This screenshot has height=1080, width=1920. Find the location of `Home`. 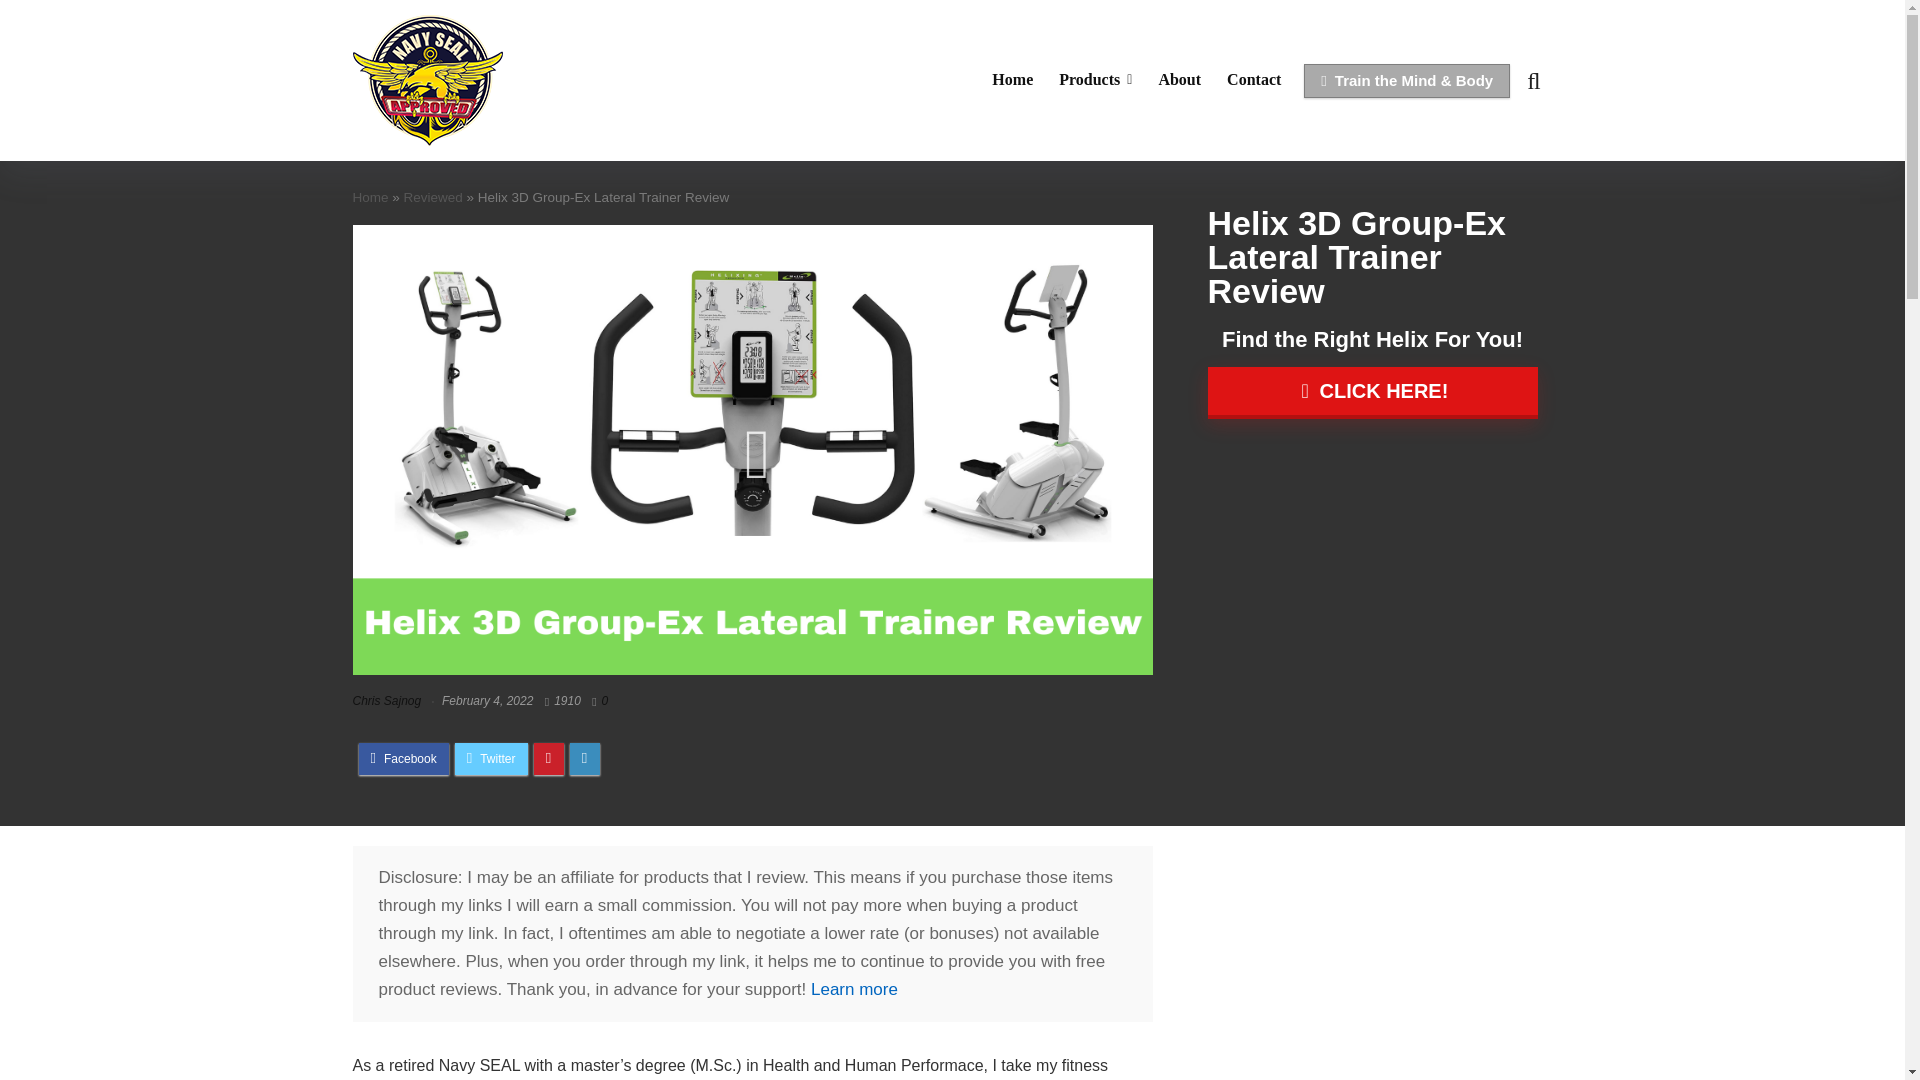

Home is located at coordinates (369, 198).